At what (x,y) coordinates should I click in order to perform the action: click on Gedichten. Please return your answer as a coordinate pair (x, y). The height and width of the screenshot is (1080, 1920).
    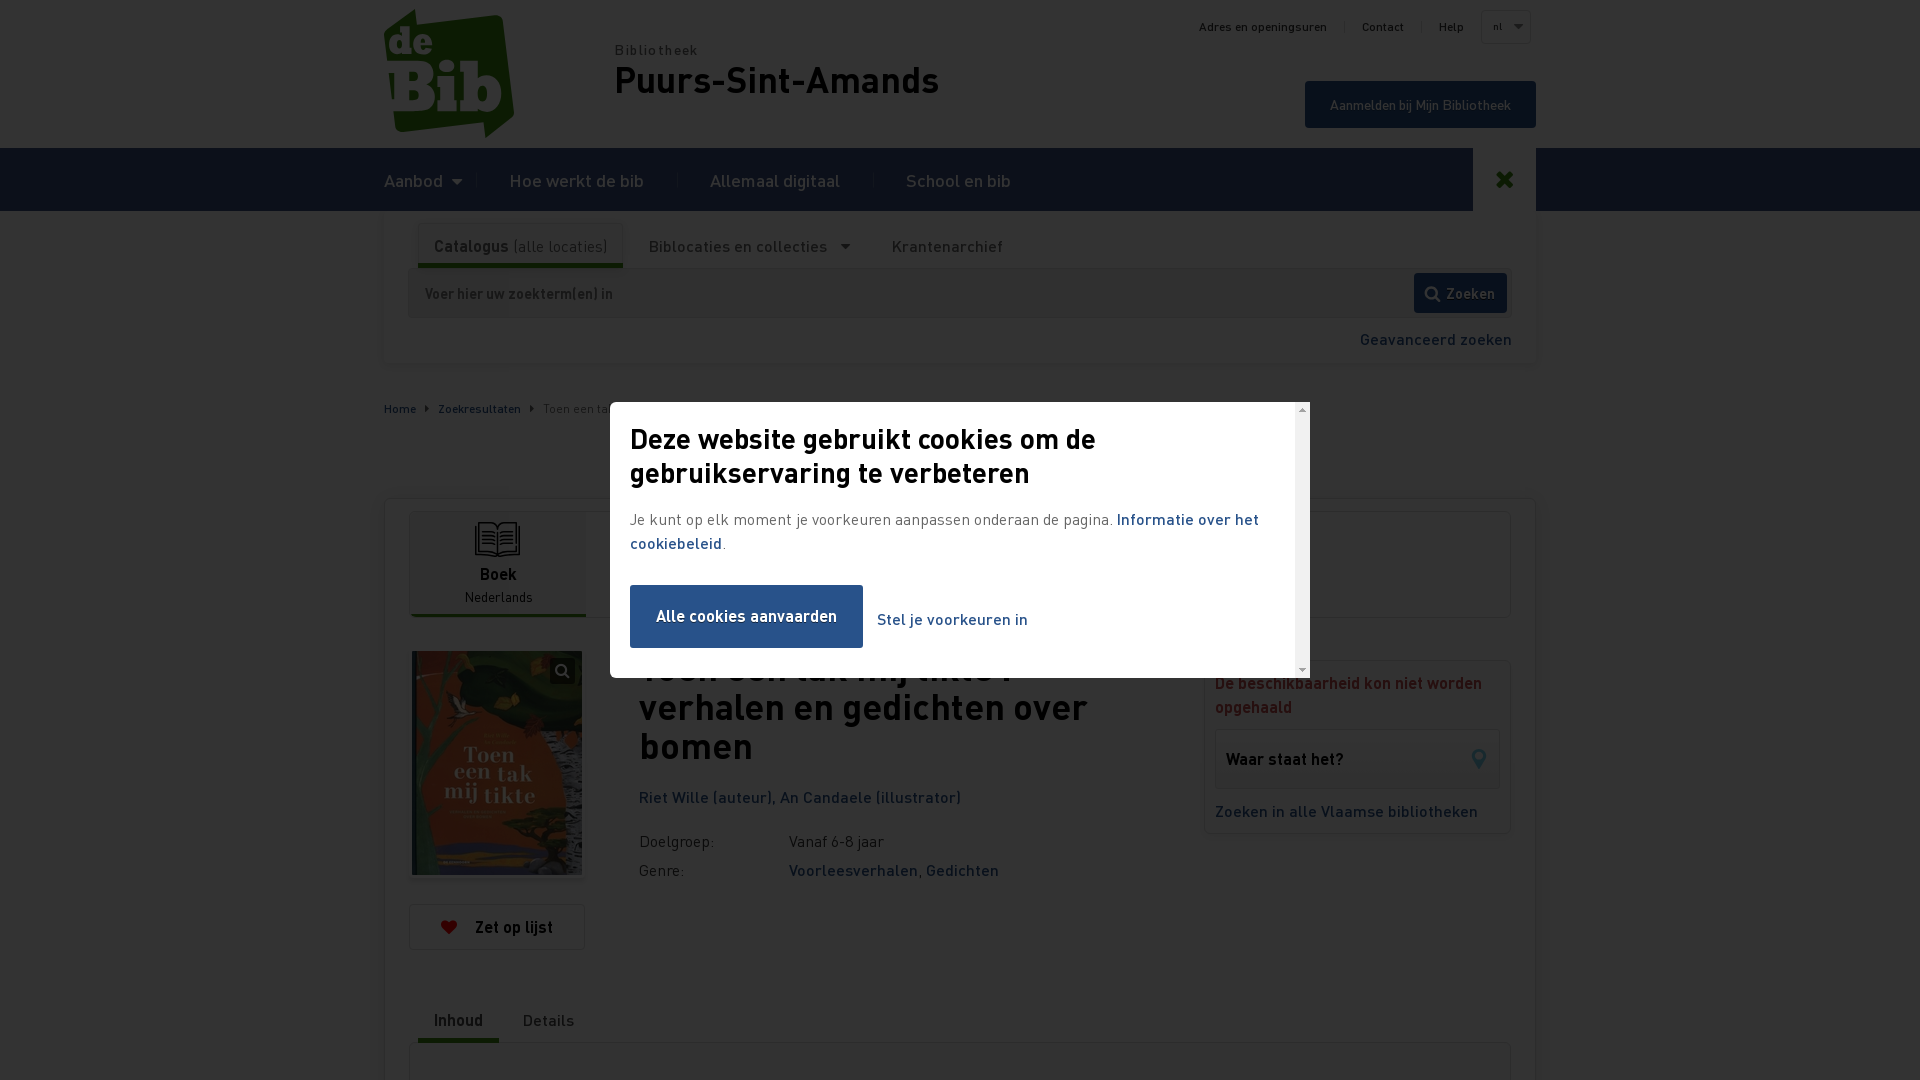
    Looking at the image, I should click on (962, 870).